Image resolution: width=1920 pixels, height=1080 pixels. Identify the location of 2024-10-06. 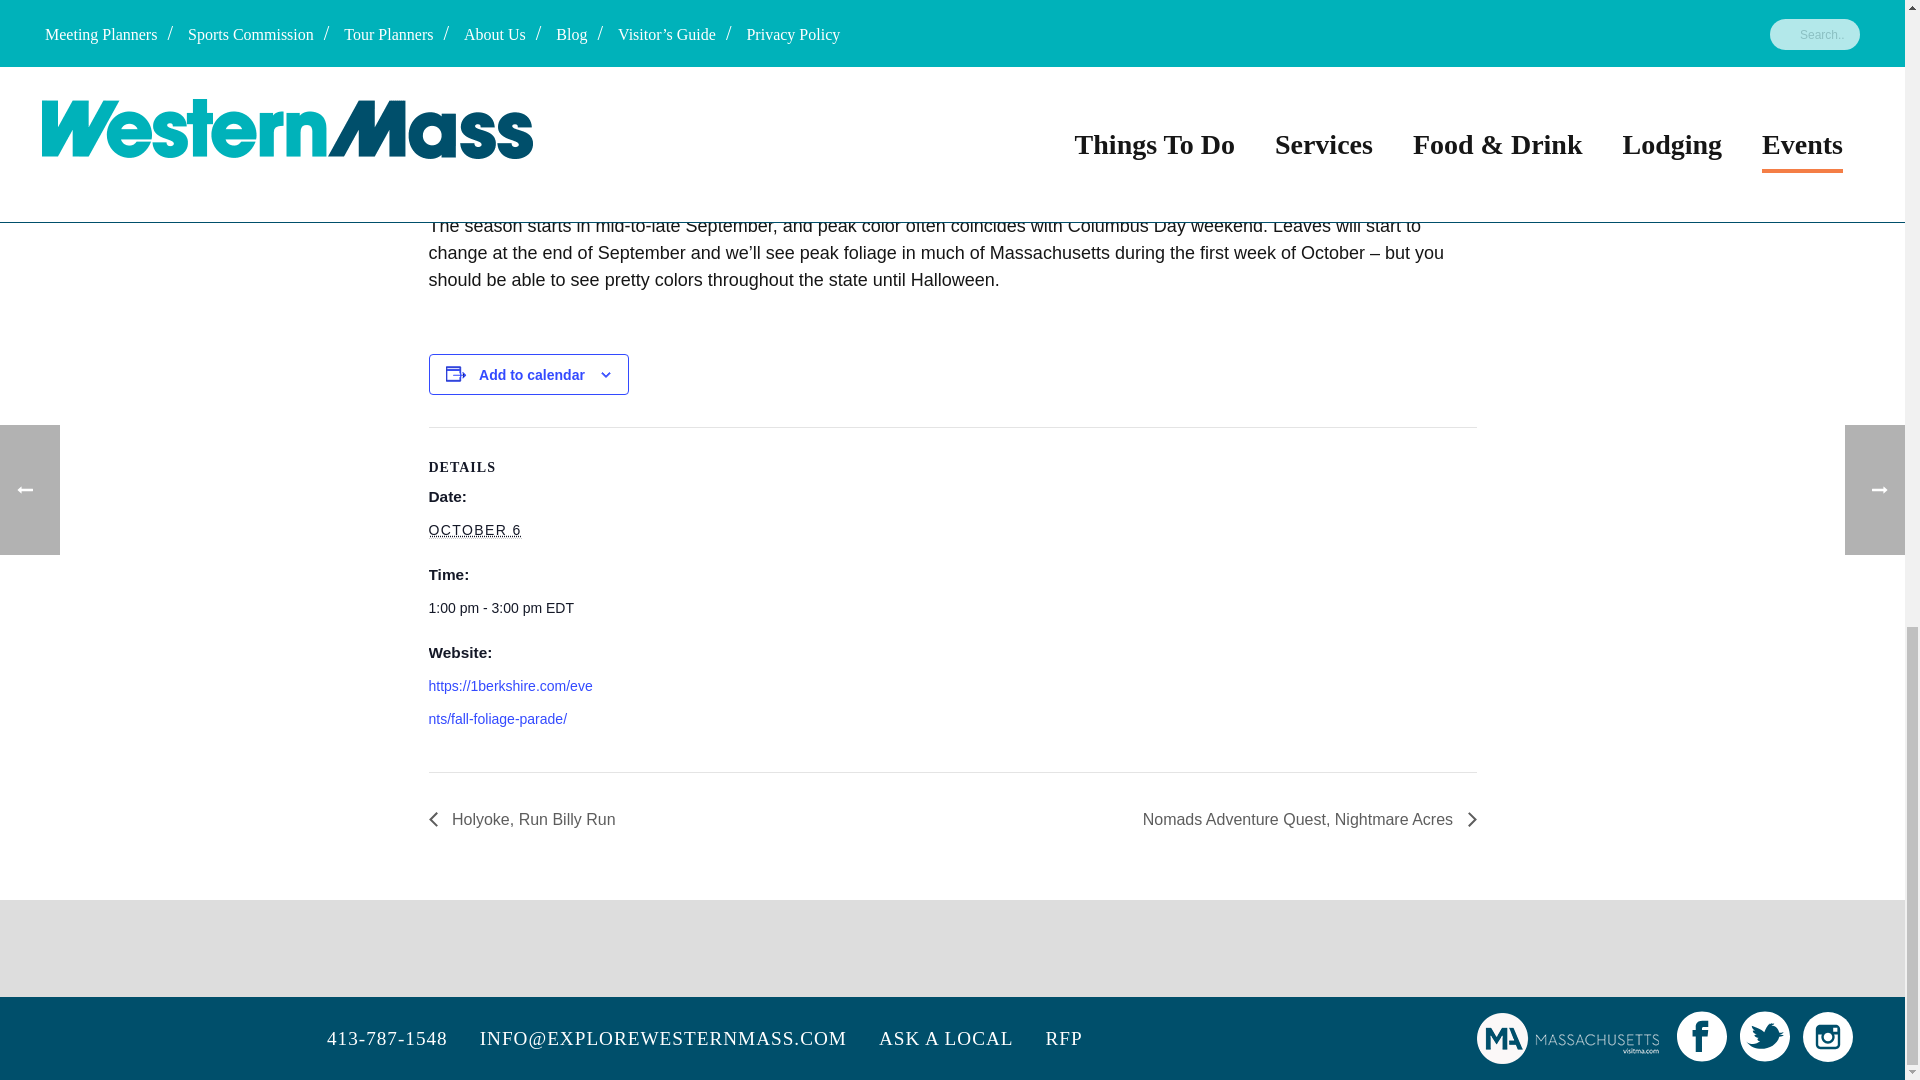
(512, 608).